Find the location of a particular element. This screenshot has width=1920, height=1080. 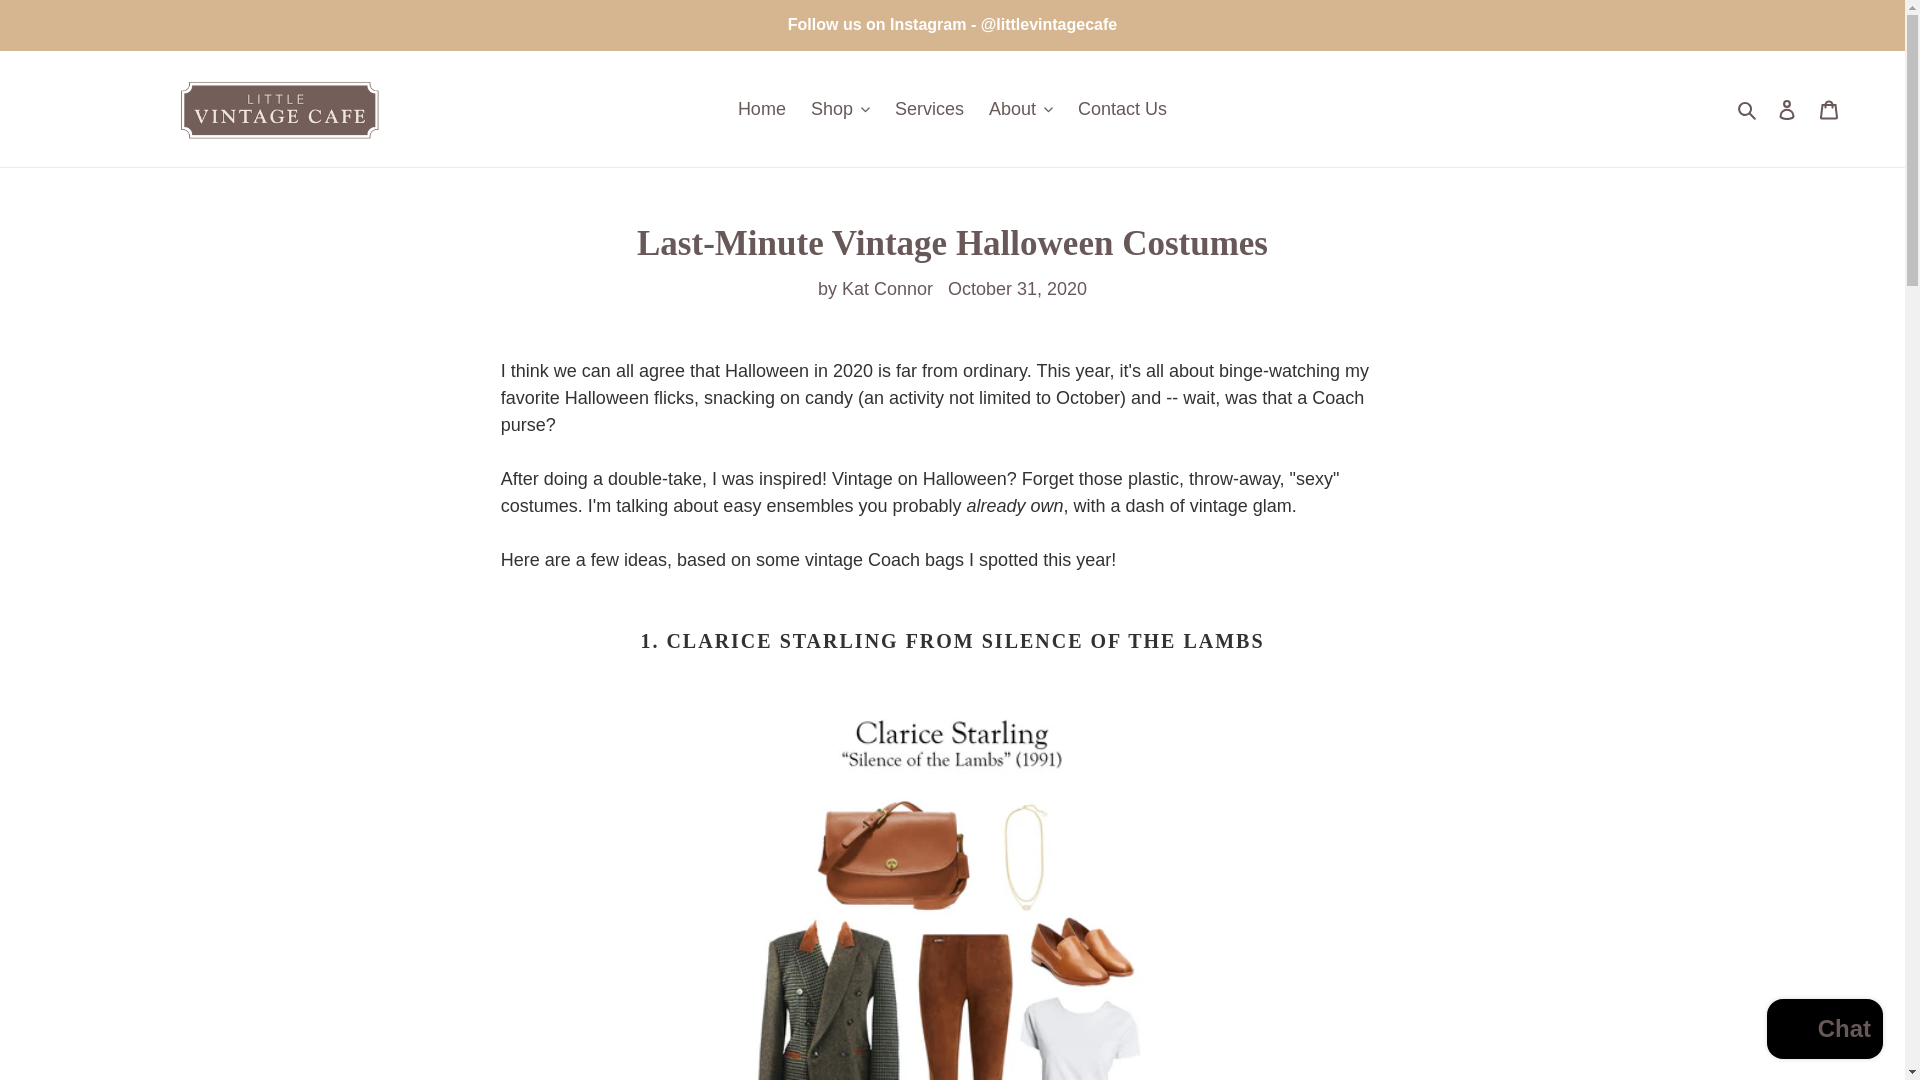

Log in is located at coordinates (1787, 109).